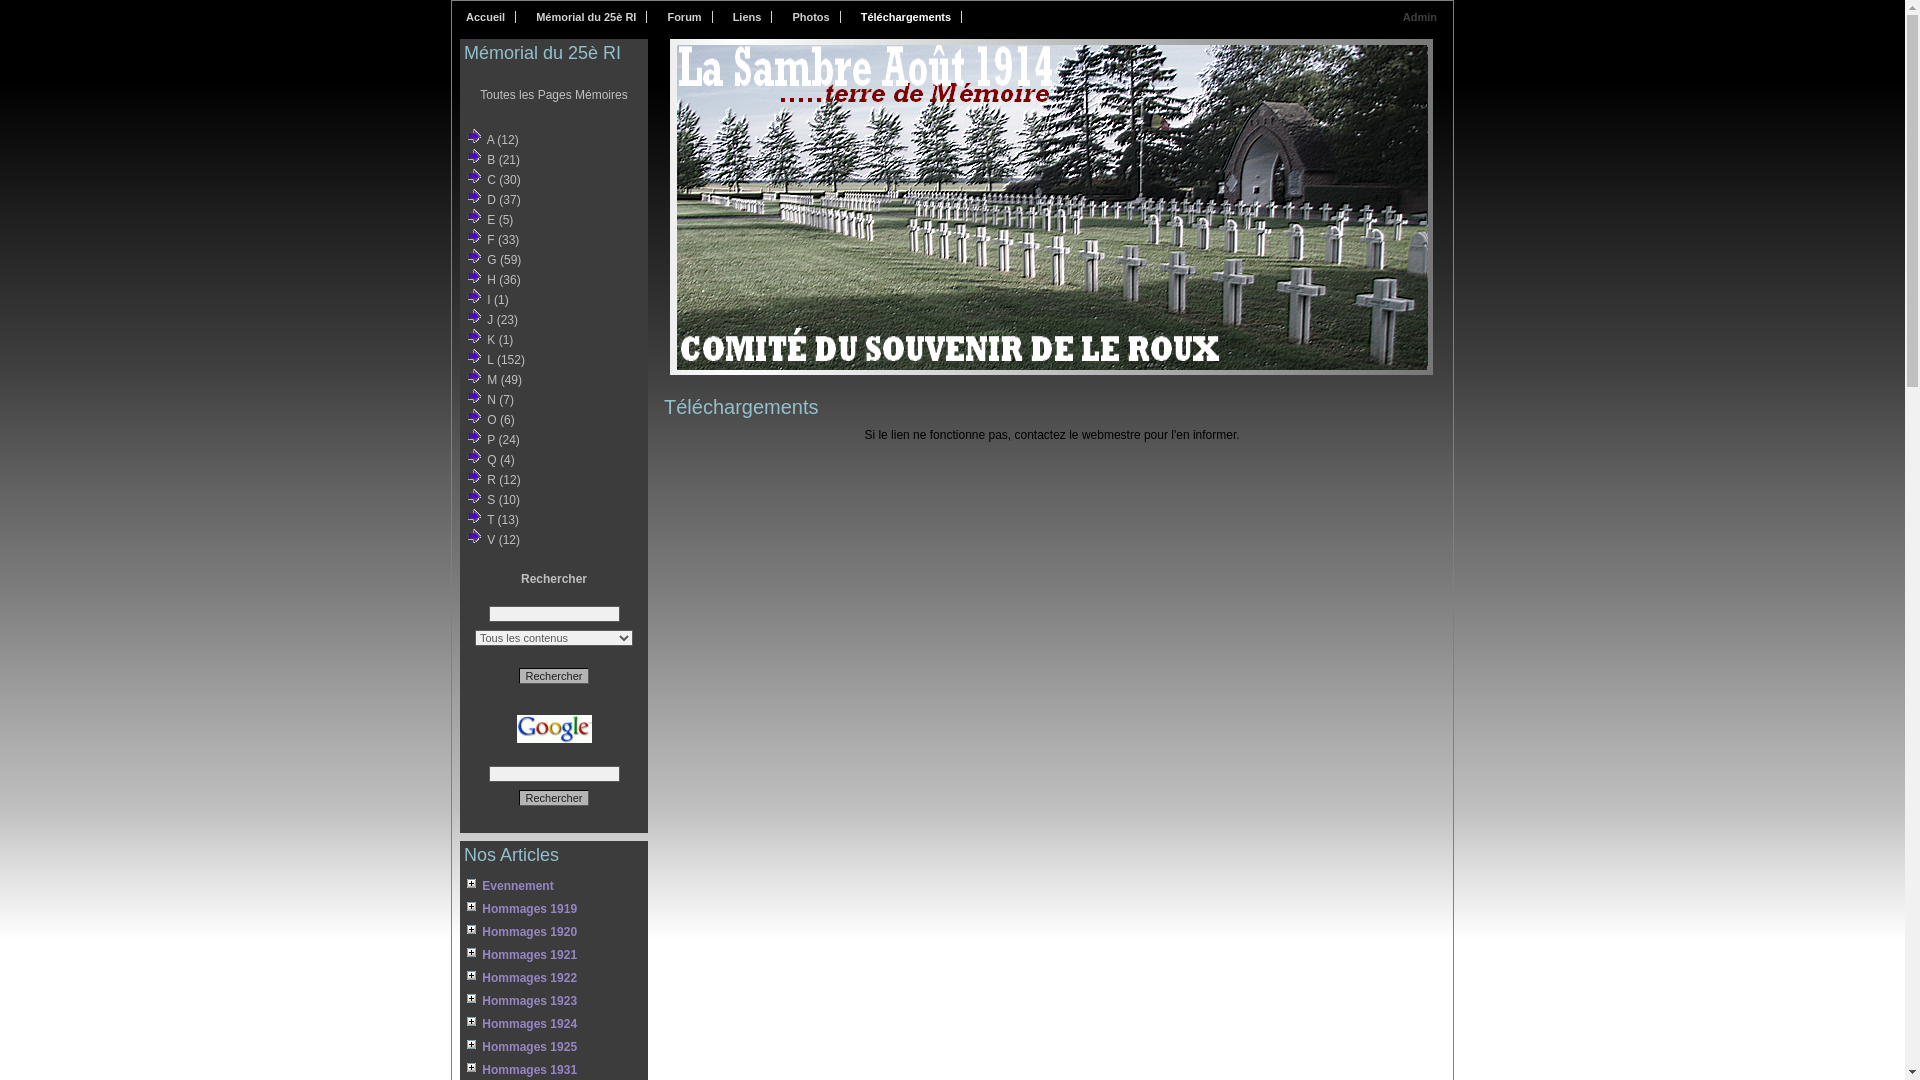 The image size is (1920, 1080). What do you see at coordinates (500, 220) in the screenshot?
I see `E (5)` at bounding box center [500, 220].